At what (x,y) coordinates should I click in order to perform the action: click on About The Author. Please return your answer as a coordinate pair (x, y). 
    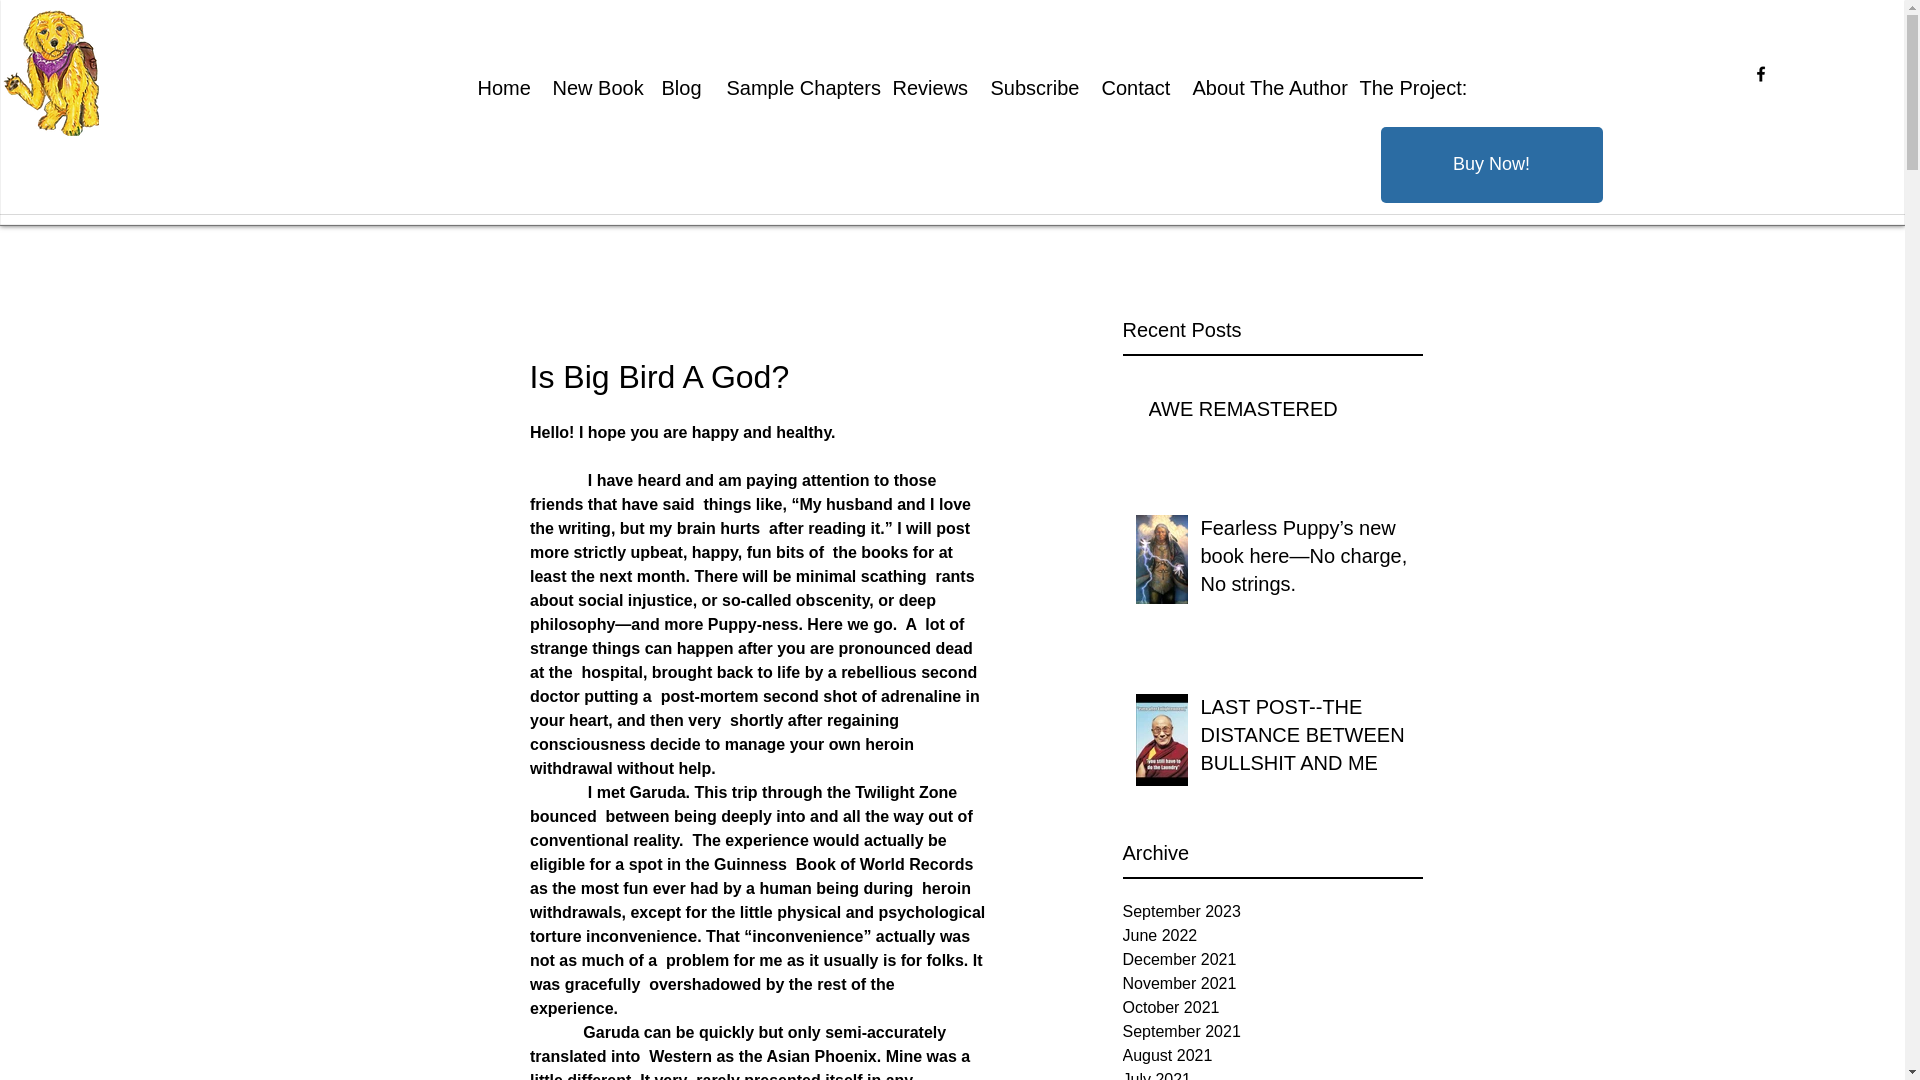
    Looking at the image, I should click on (1262, 88).